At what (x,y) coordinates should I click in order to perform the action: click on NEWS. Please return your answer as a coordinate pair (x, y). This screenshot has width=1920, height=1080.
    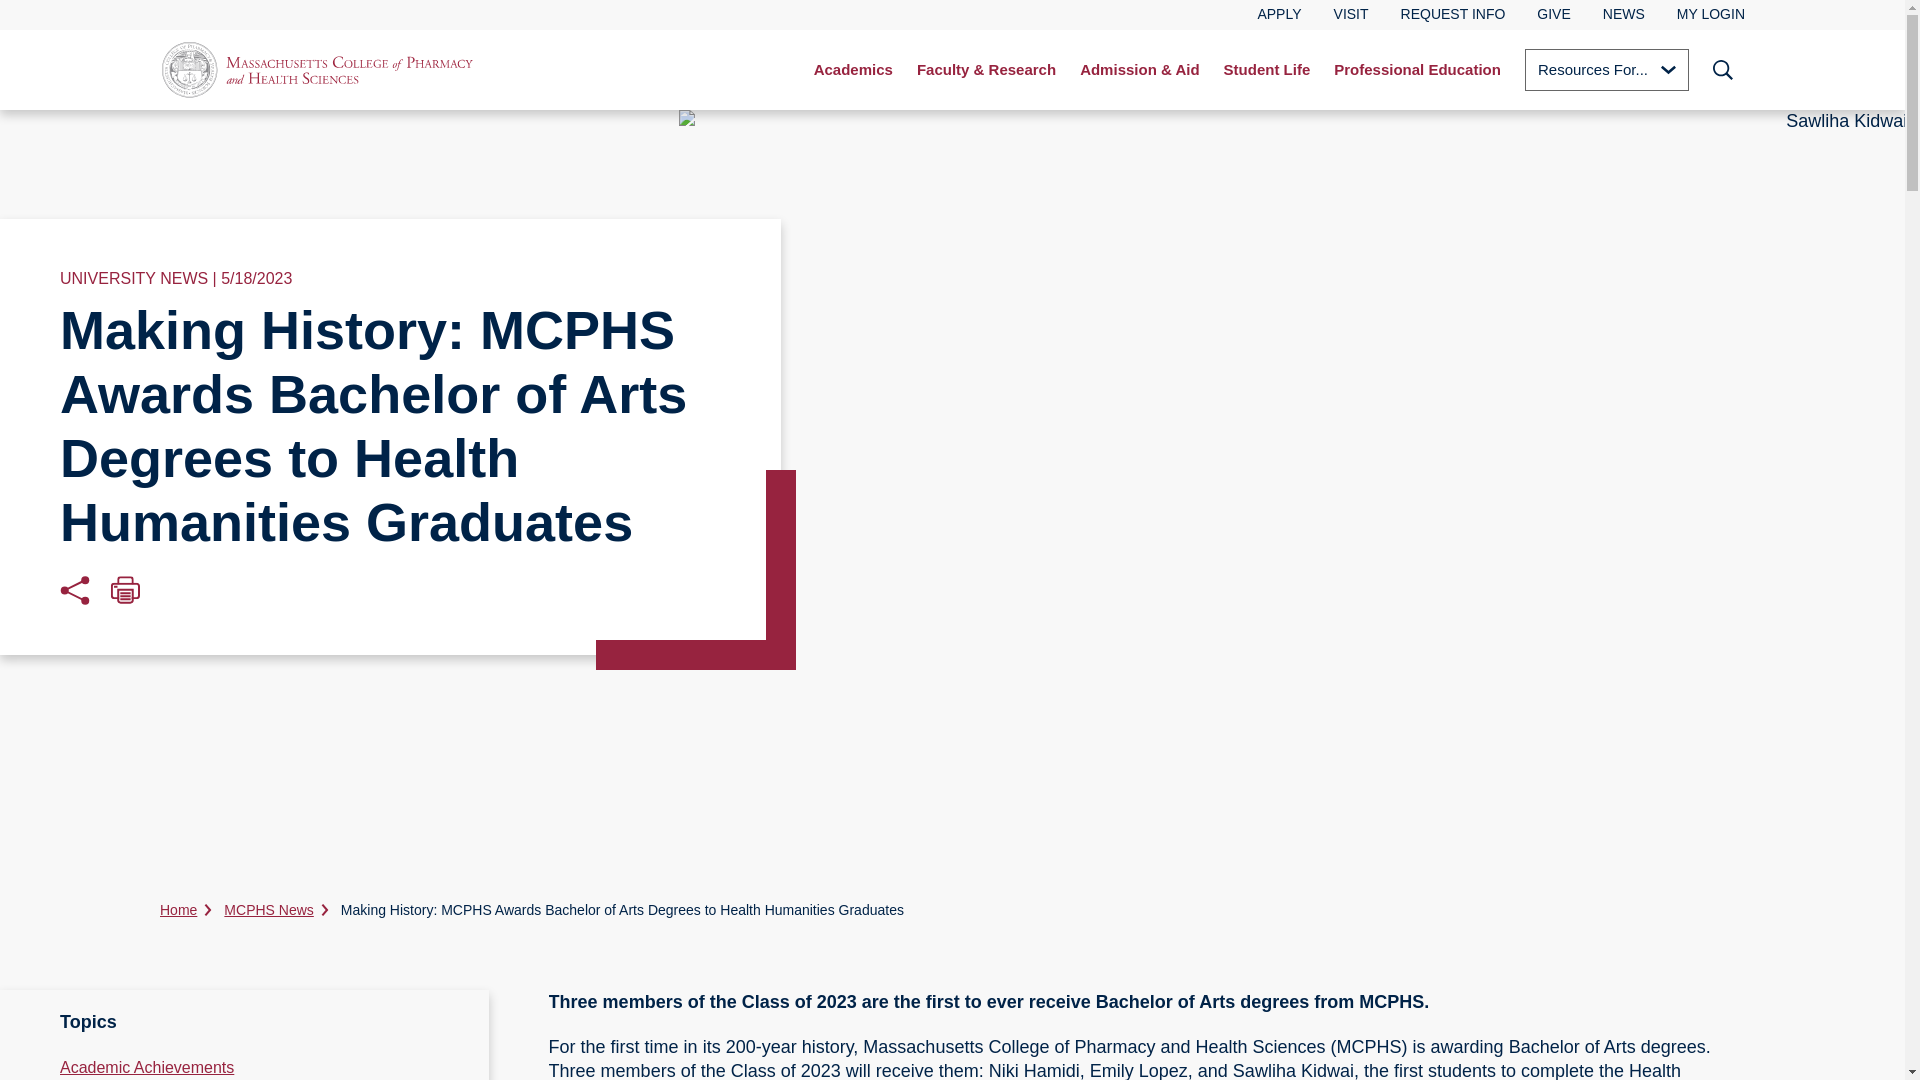
    Looking at the image, I should click on (1624, 14).